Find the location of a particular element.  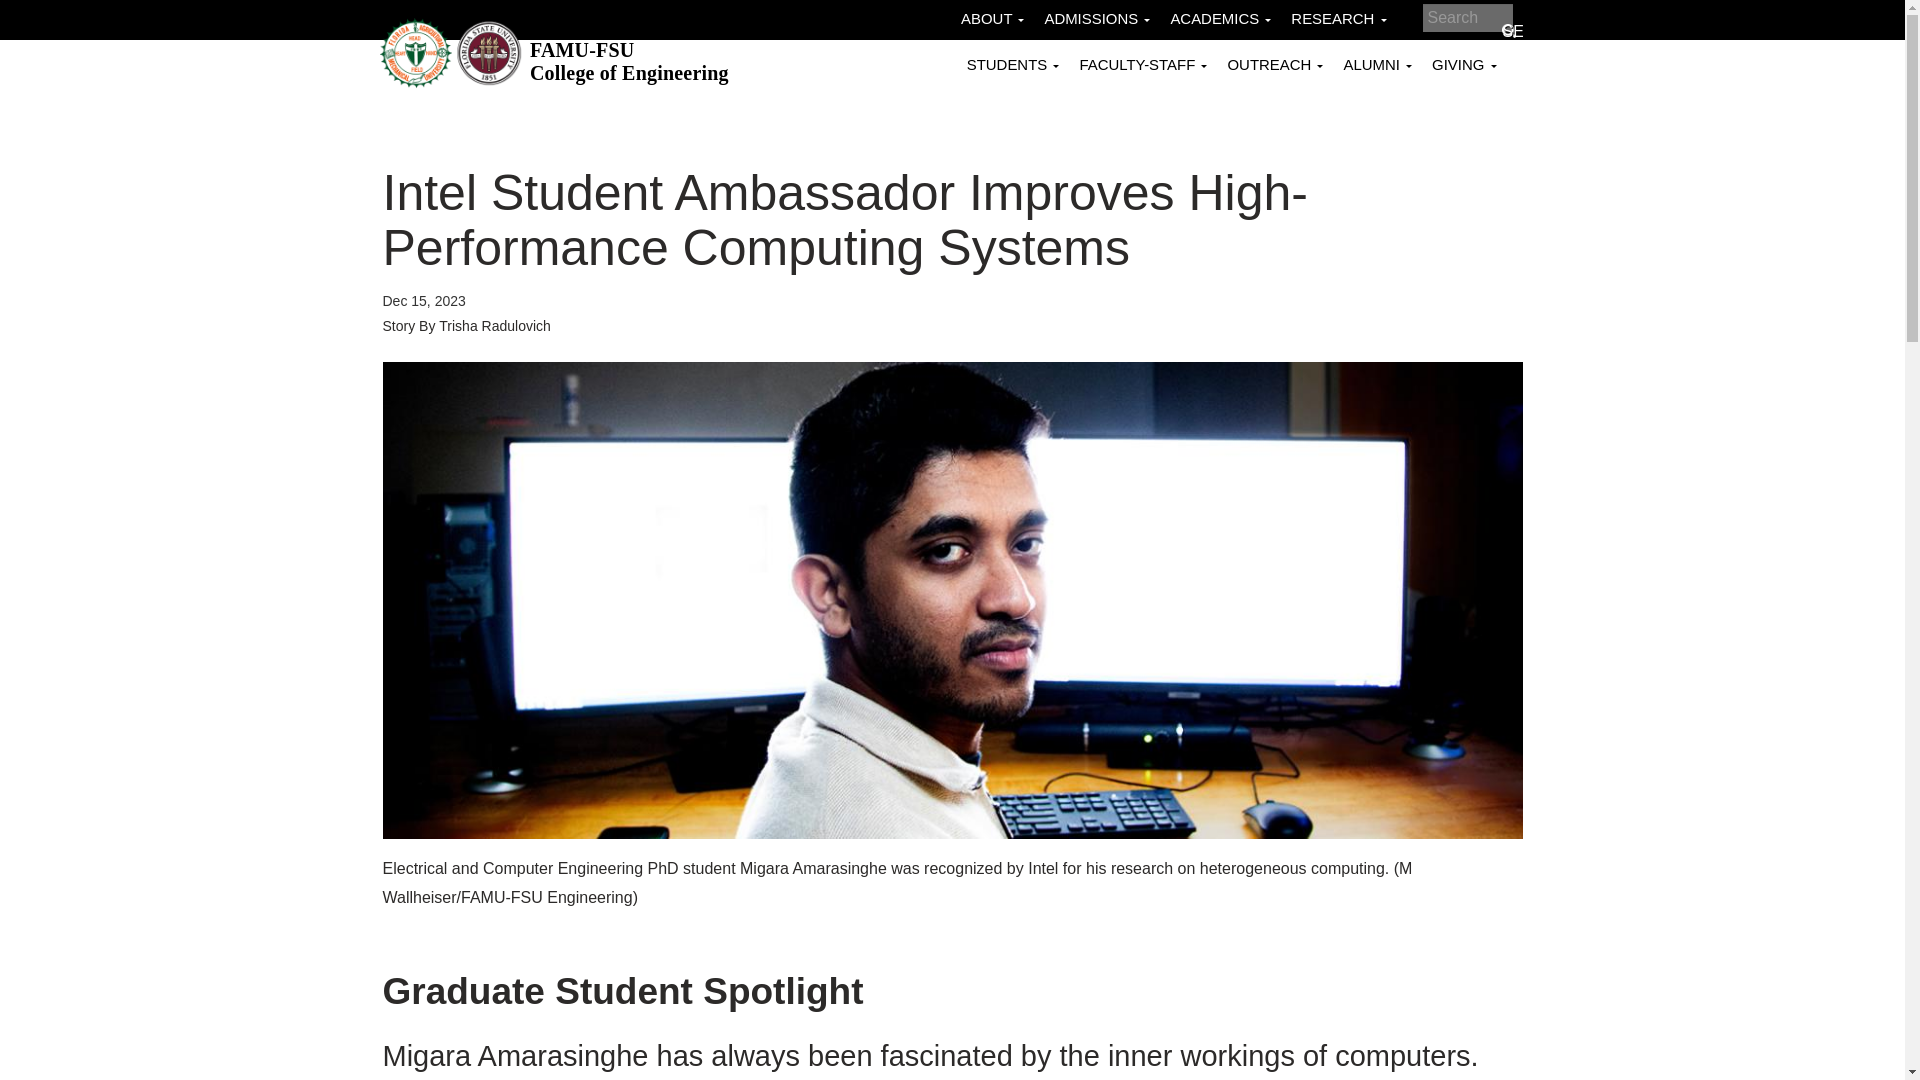

ACADEMICS is located at coordinates (1220, 18).